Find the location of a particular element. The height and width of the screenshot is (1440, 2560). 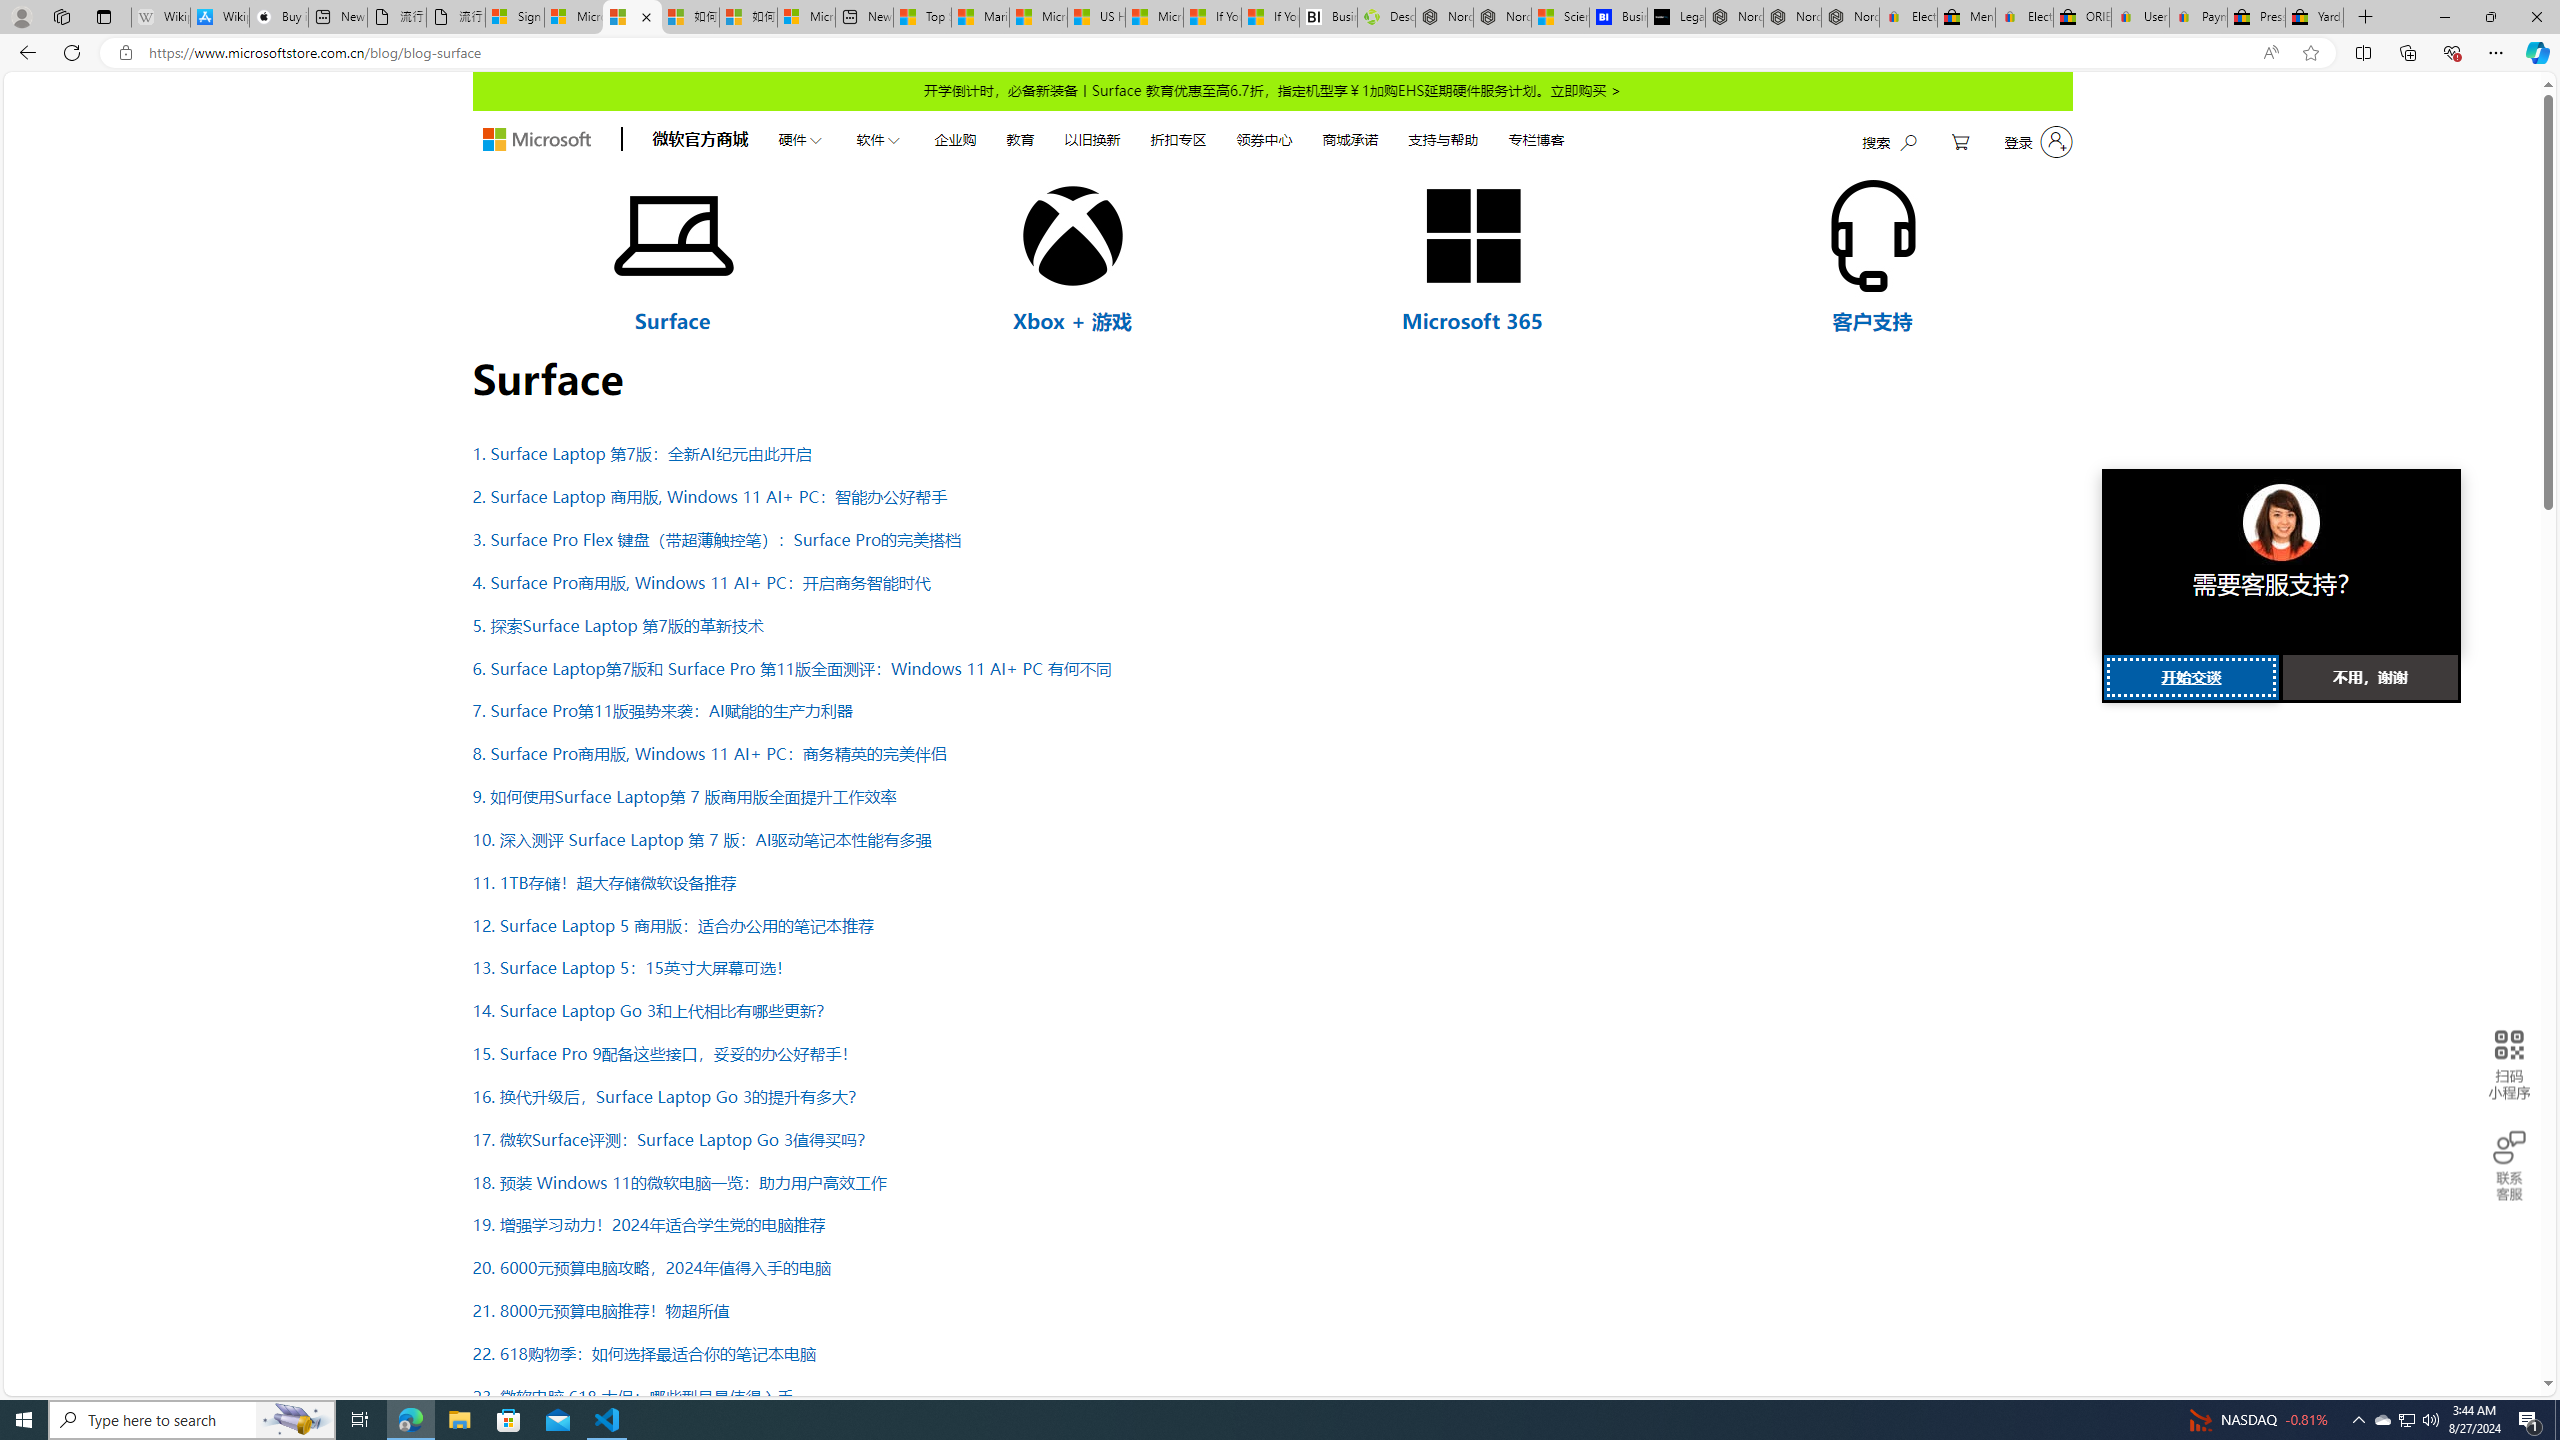

Nordace - Summer Adventures 2024 is located at coordinates (1445, 17).